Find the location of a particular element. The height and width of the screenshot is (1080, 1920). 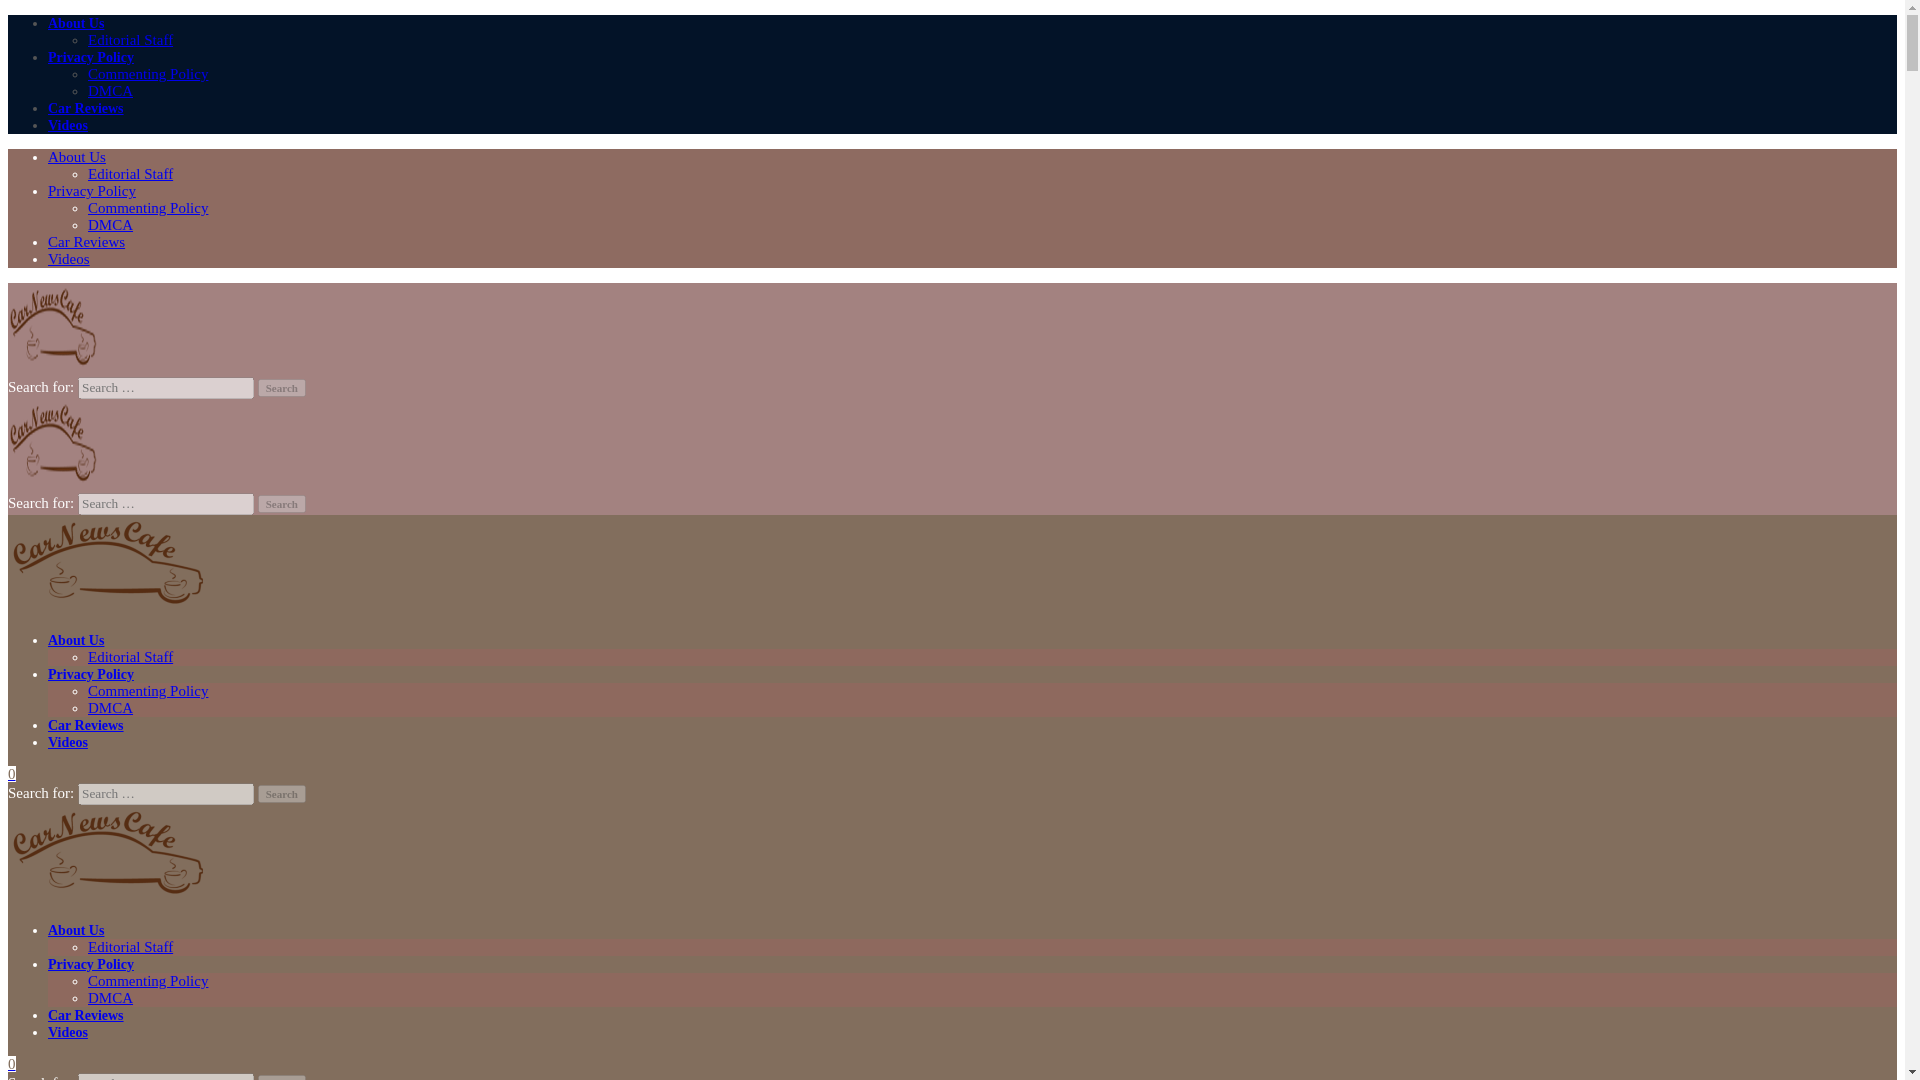

About Us is located at coordinates (76, 24).